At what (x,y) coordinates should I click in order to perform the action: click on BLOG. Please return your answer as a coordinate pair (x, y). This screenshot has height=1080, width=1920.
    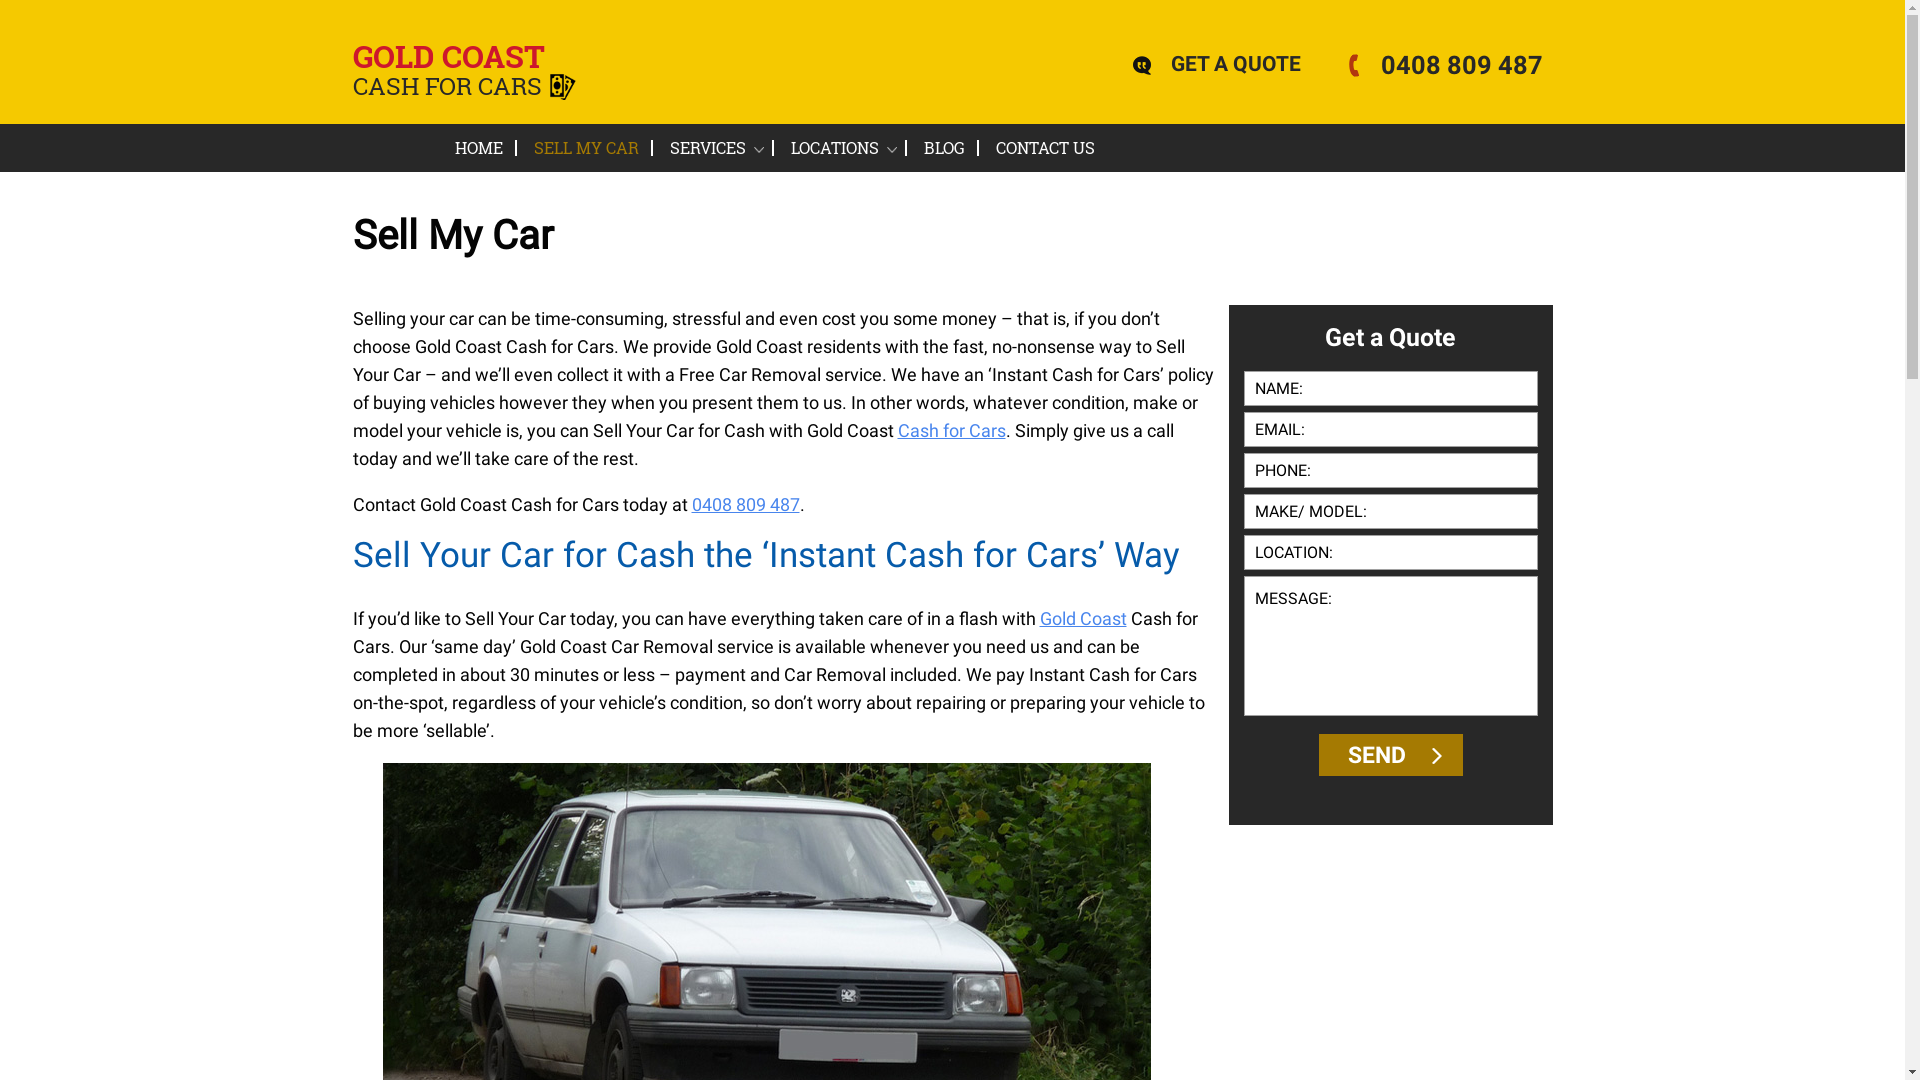
    Looking at the image, I should click on (944, 148).